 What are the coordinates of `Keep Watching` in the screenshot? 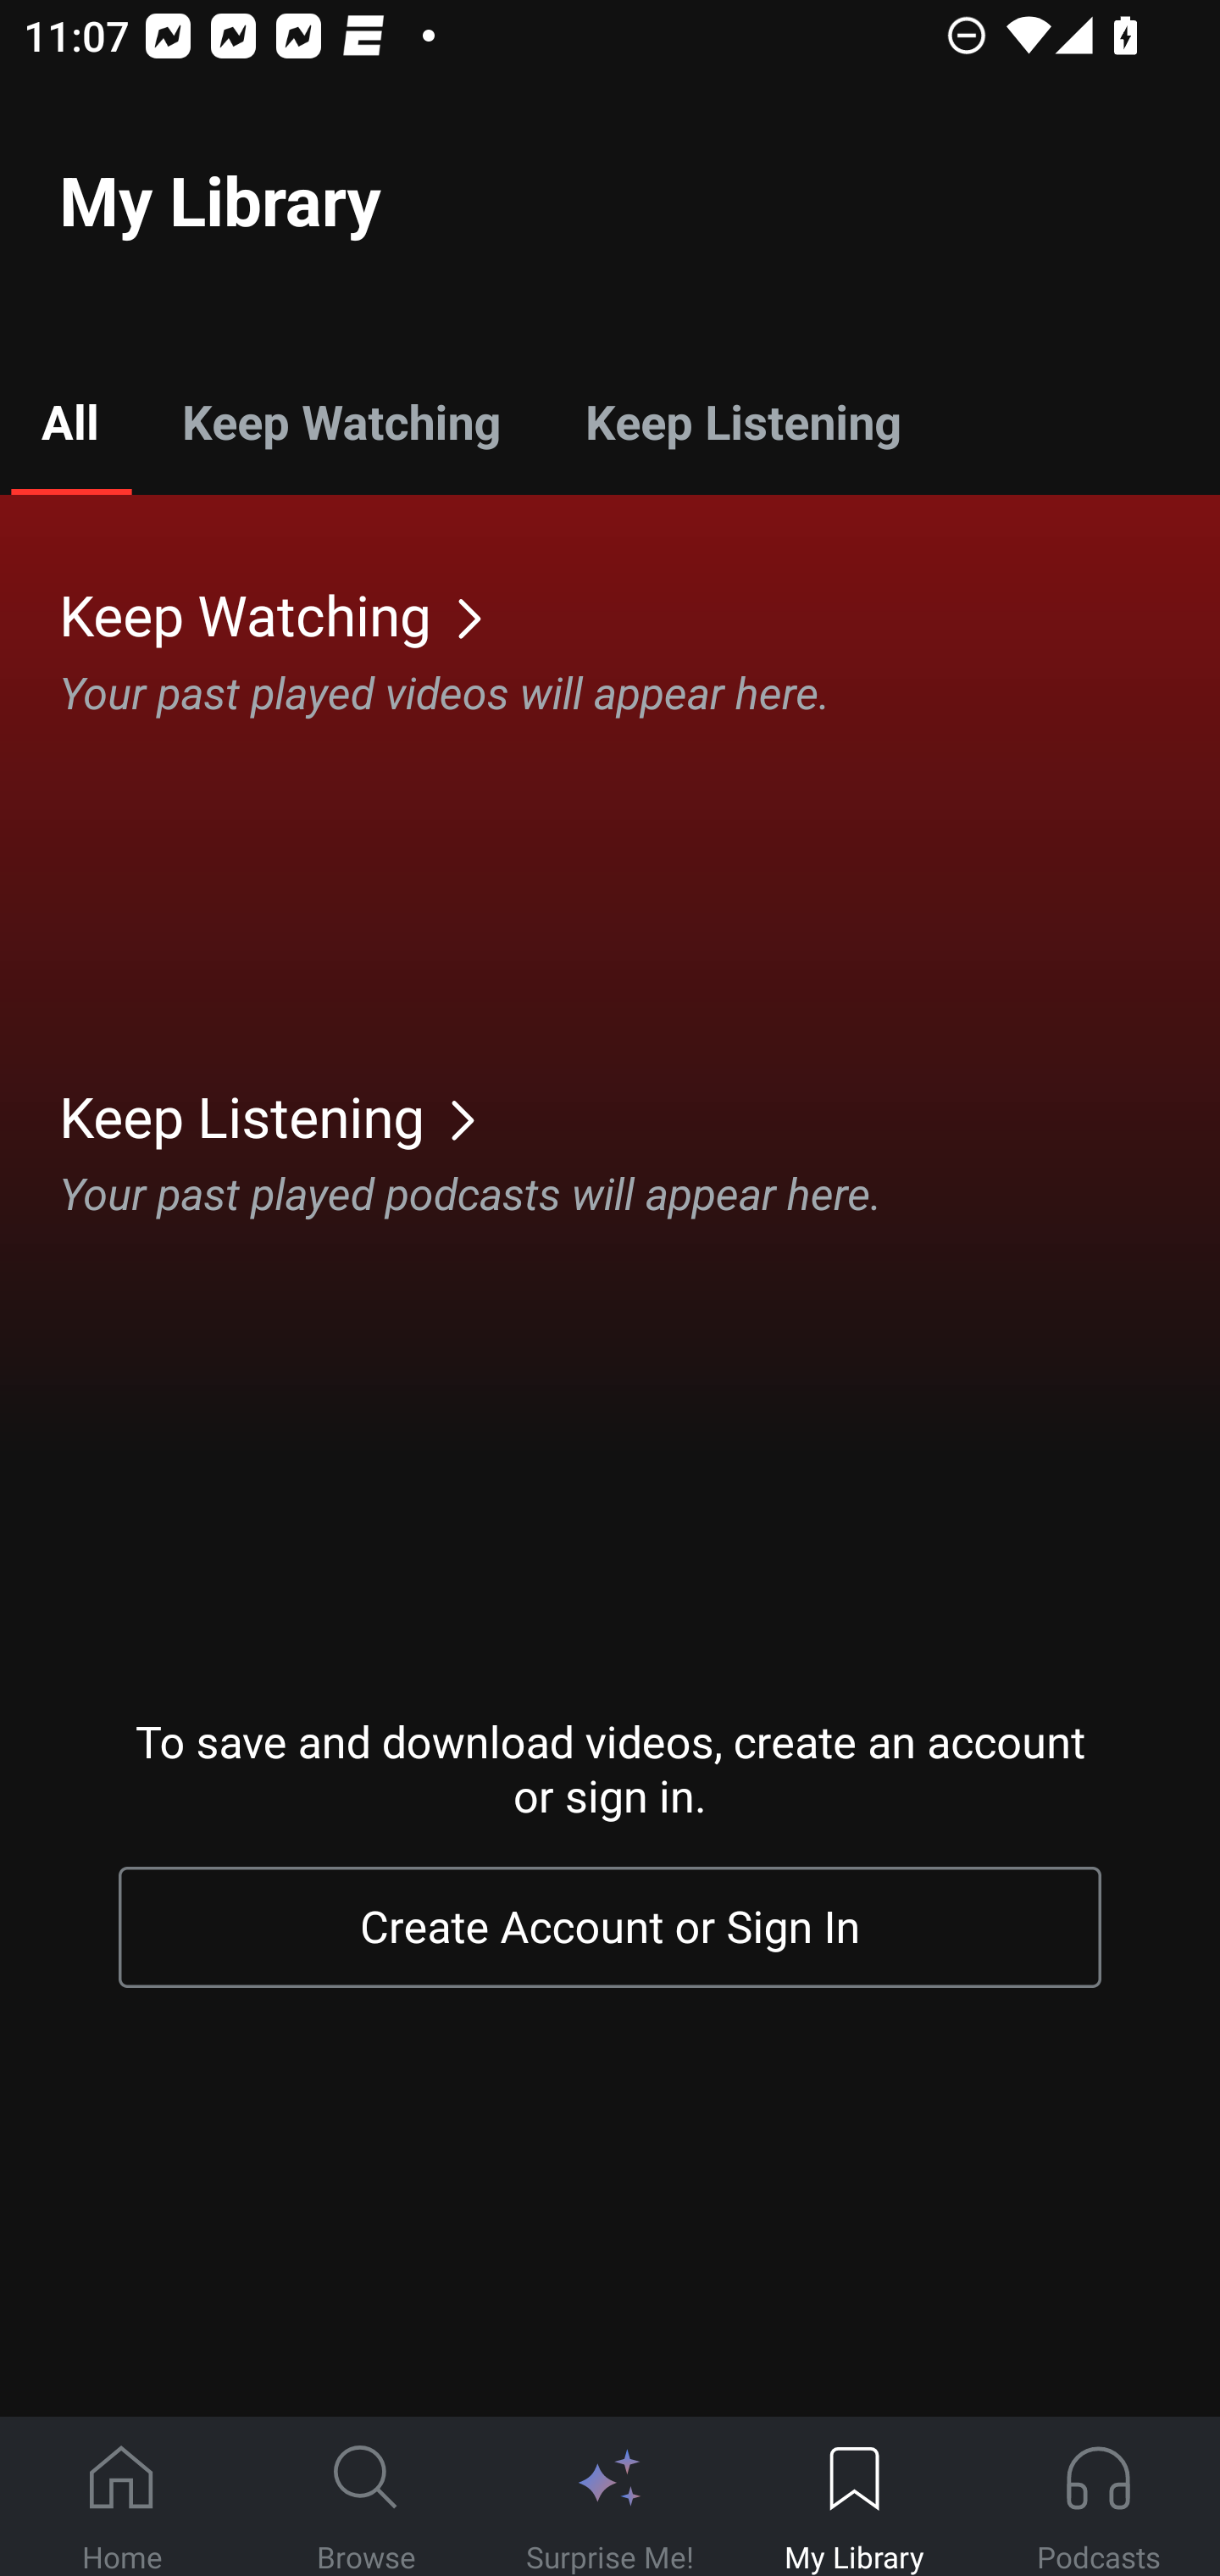 It's located at (341, 420).